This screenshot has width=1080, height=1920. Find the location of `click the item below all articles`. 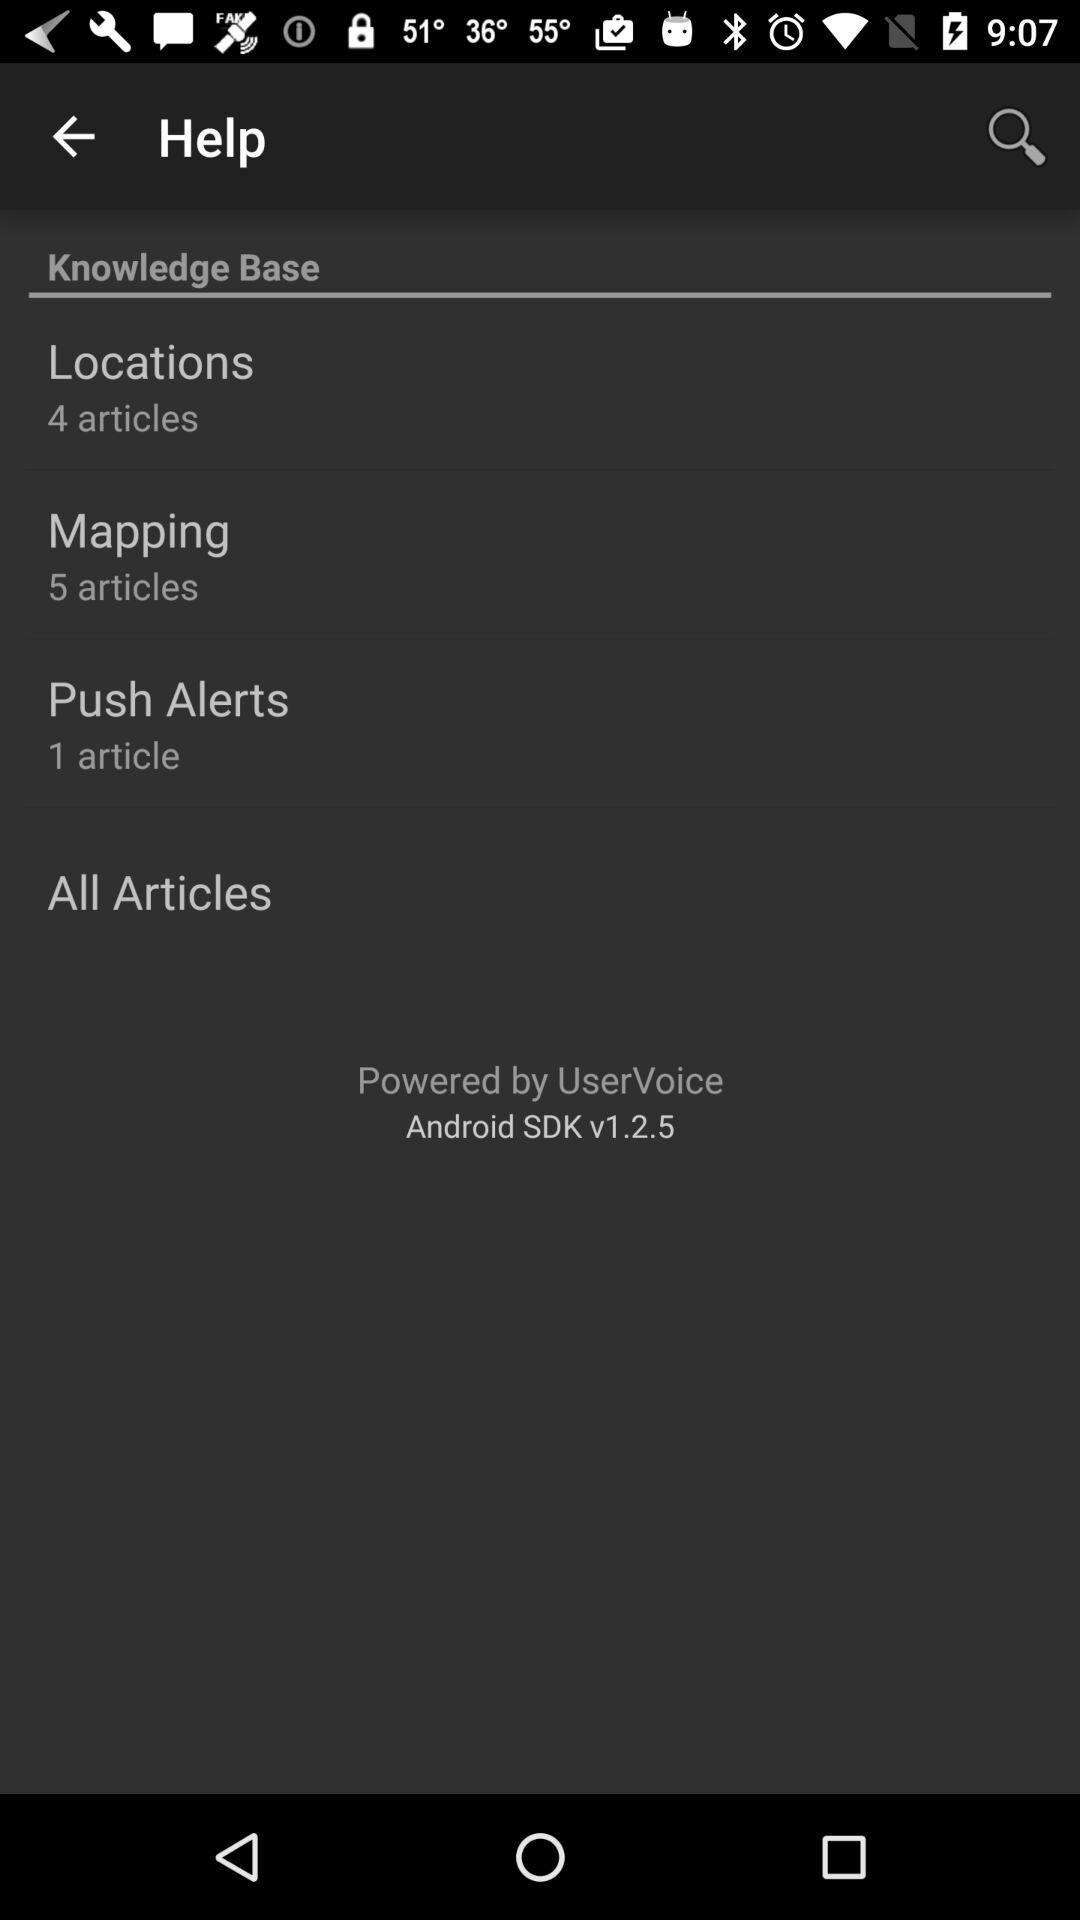

click the item below all articles is located at coordinates (540, 1078).